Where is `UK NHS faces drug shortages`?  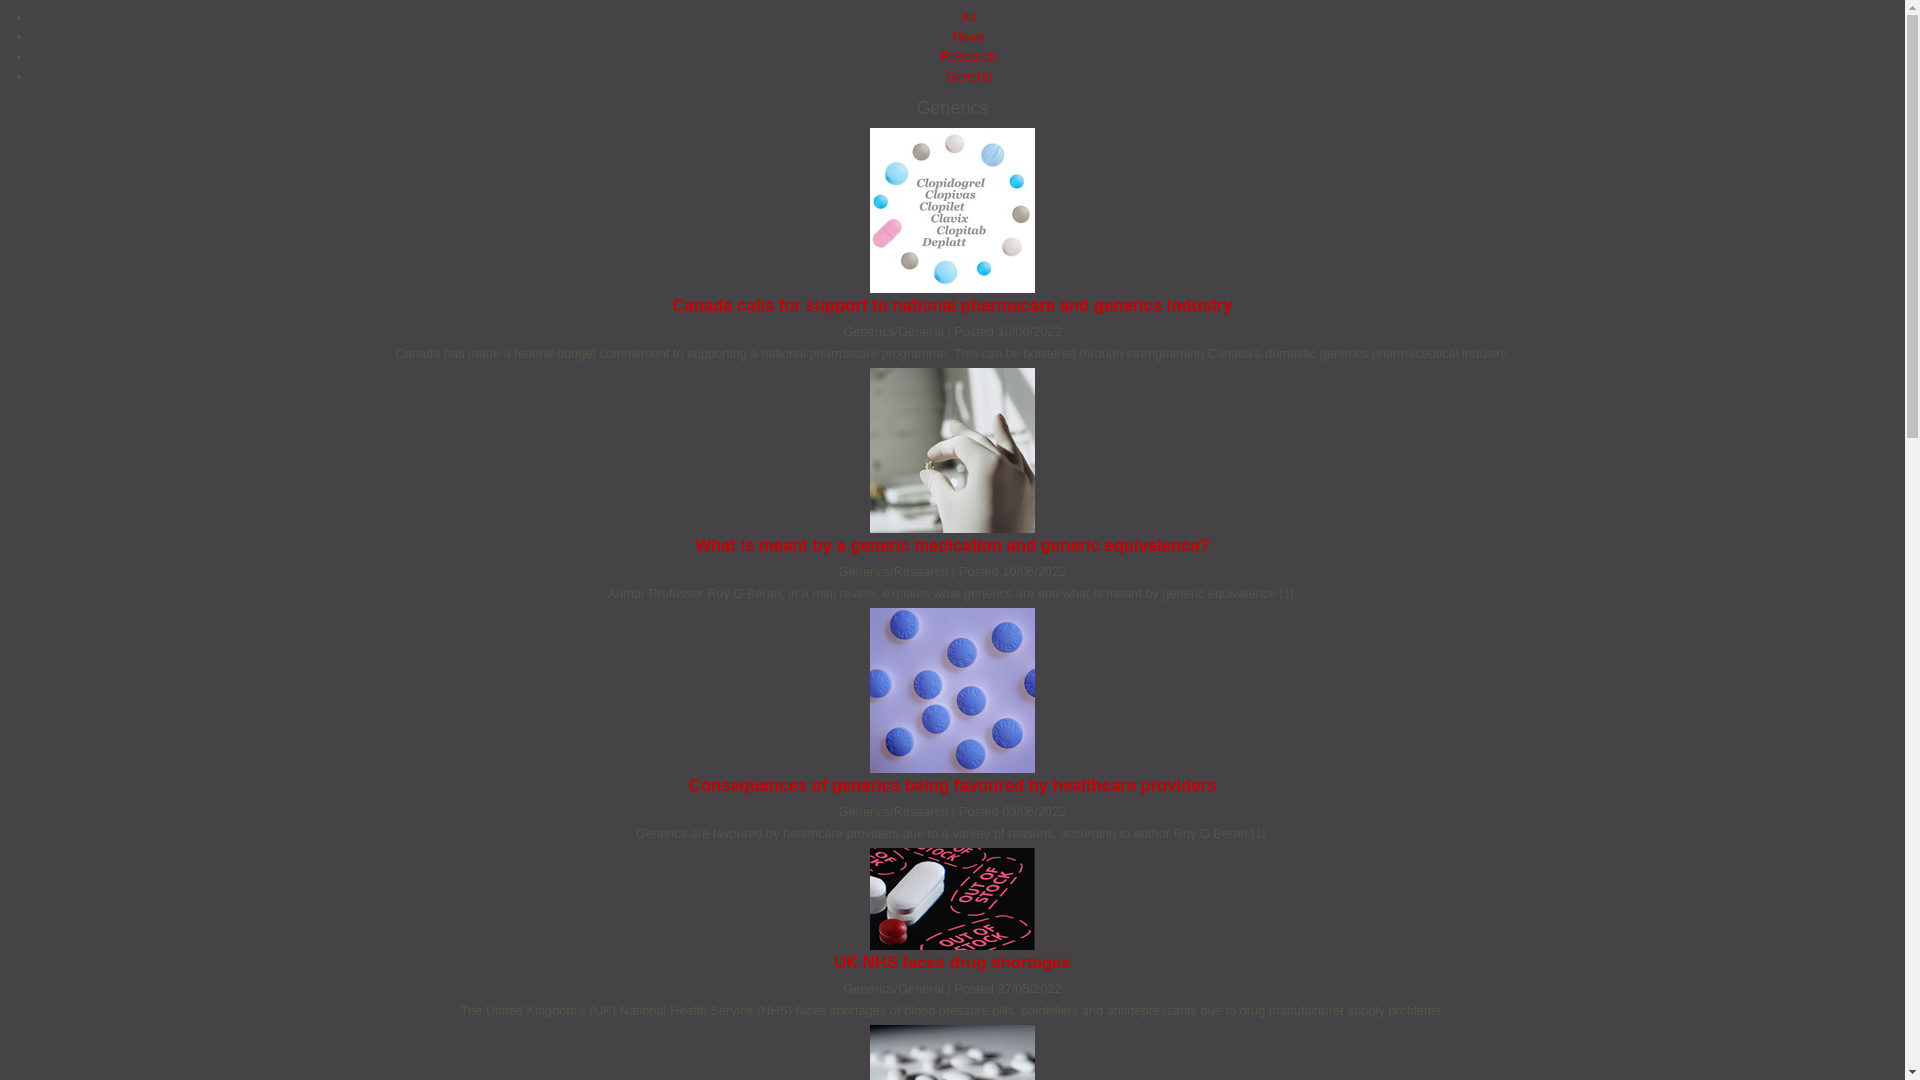
UK NHS faces drug shortages is located at coordinates (952, 962).